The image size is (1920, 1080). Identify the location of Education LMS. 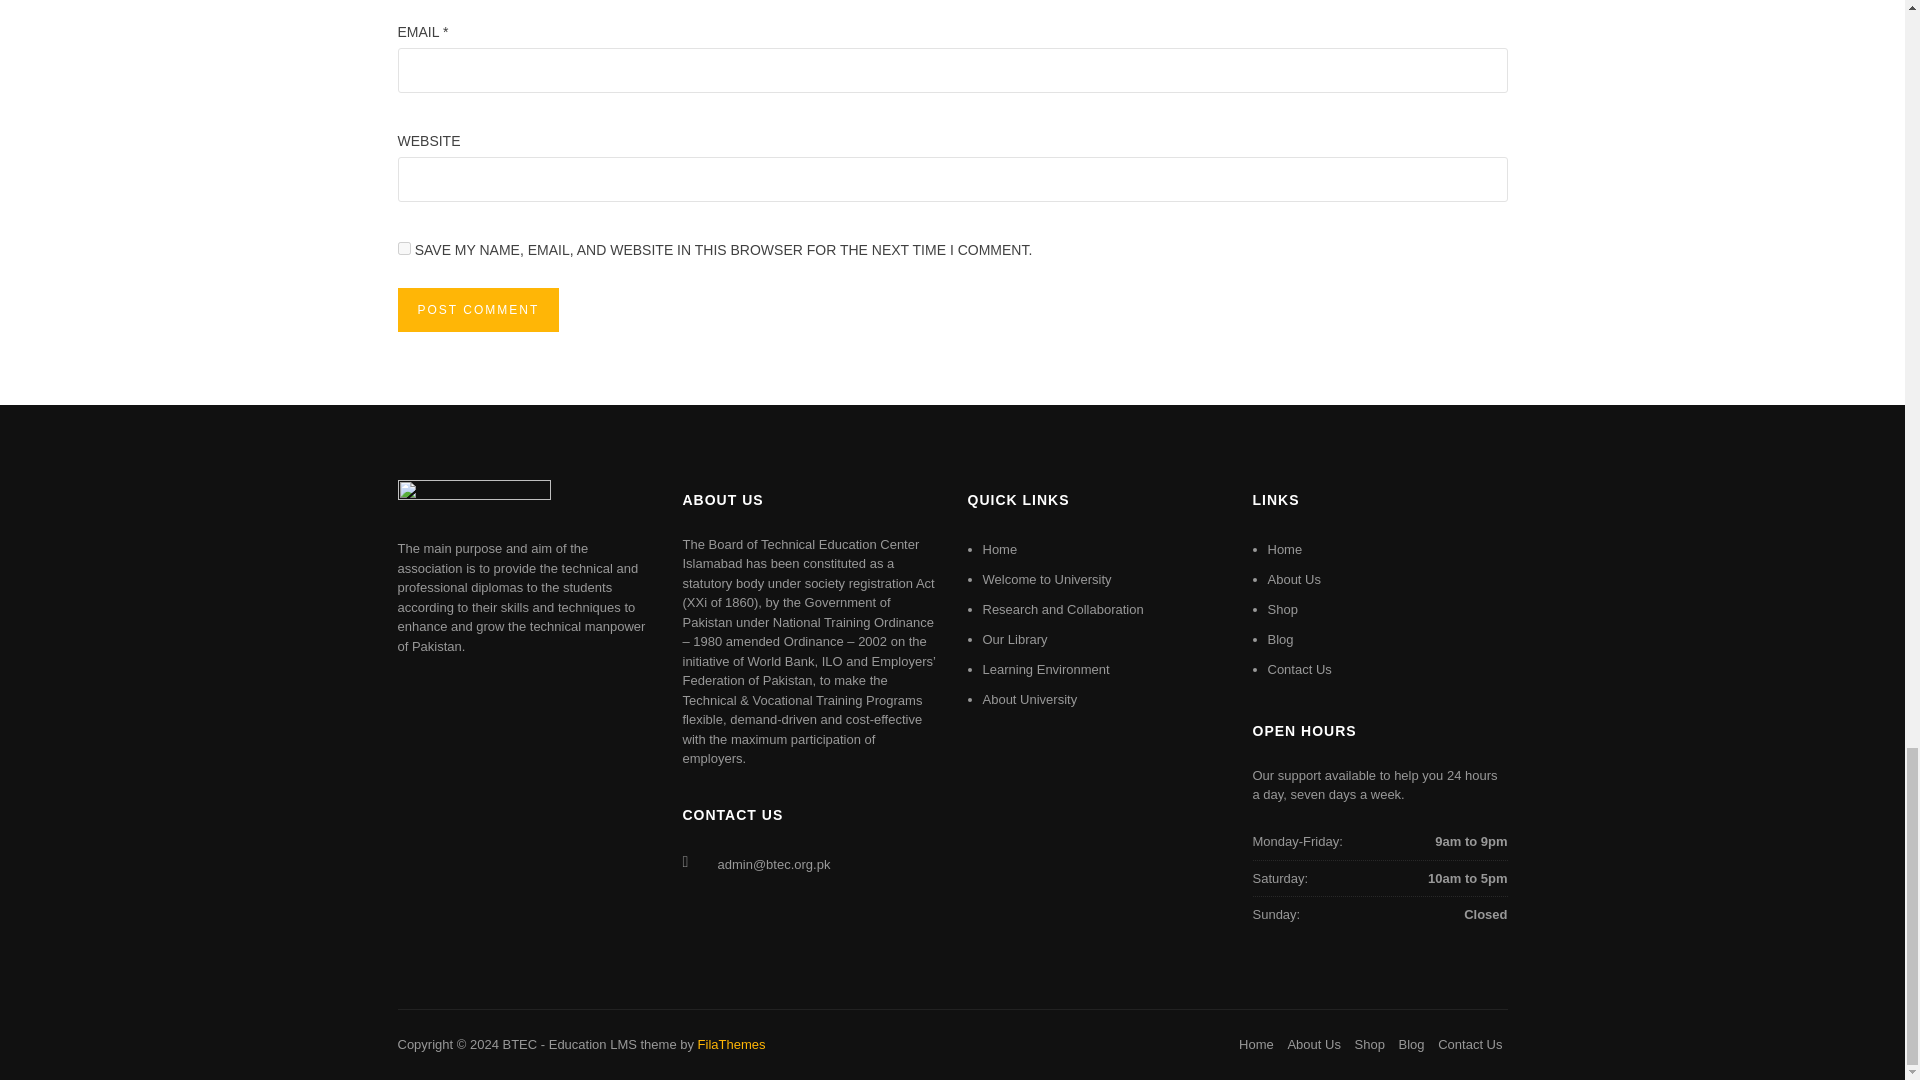
(593, 1044).